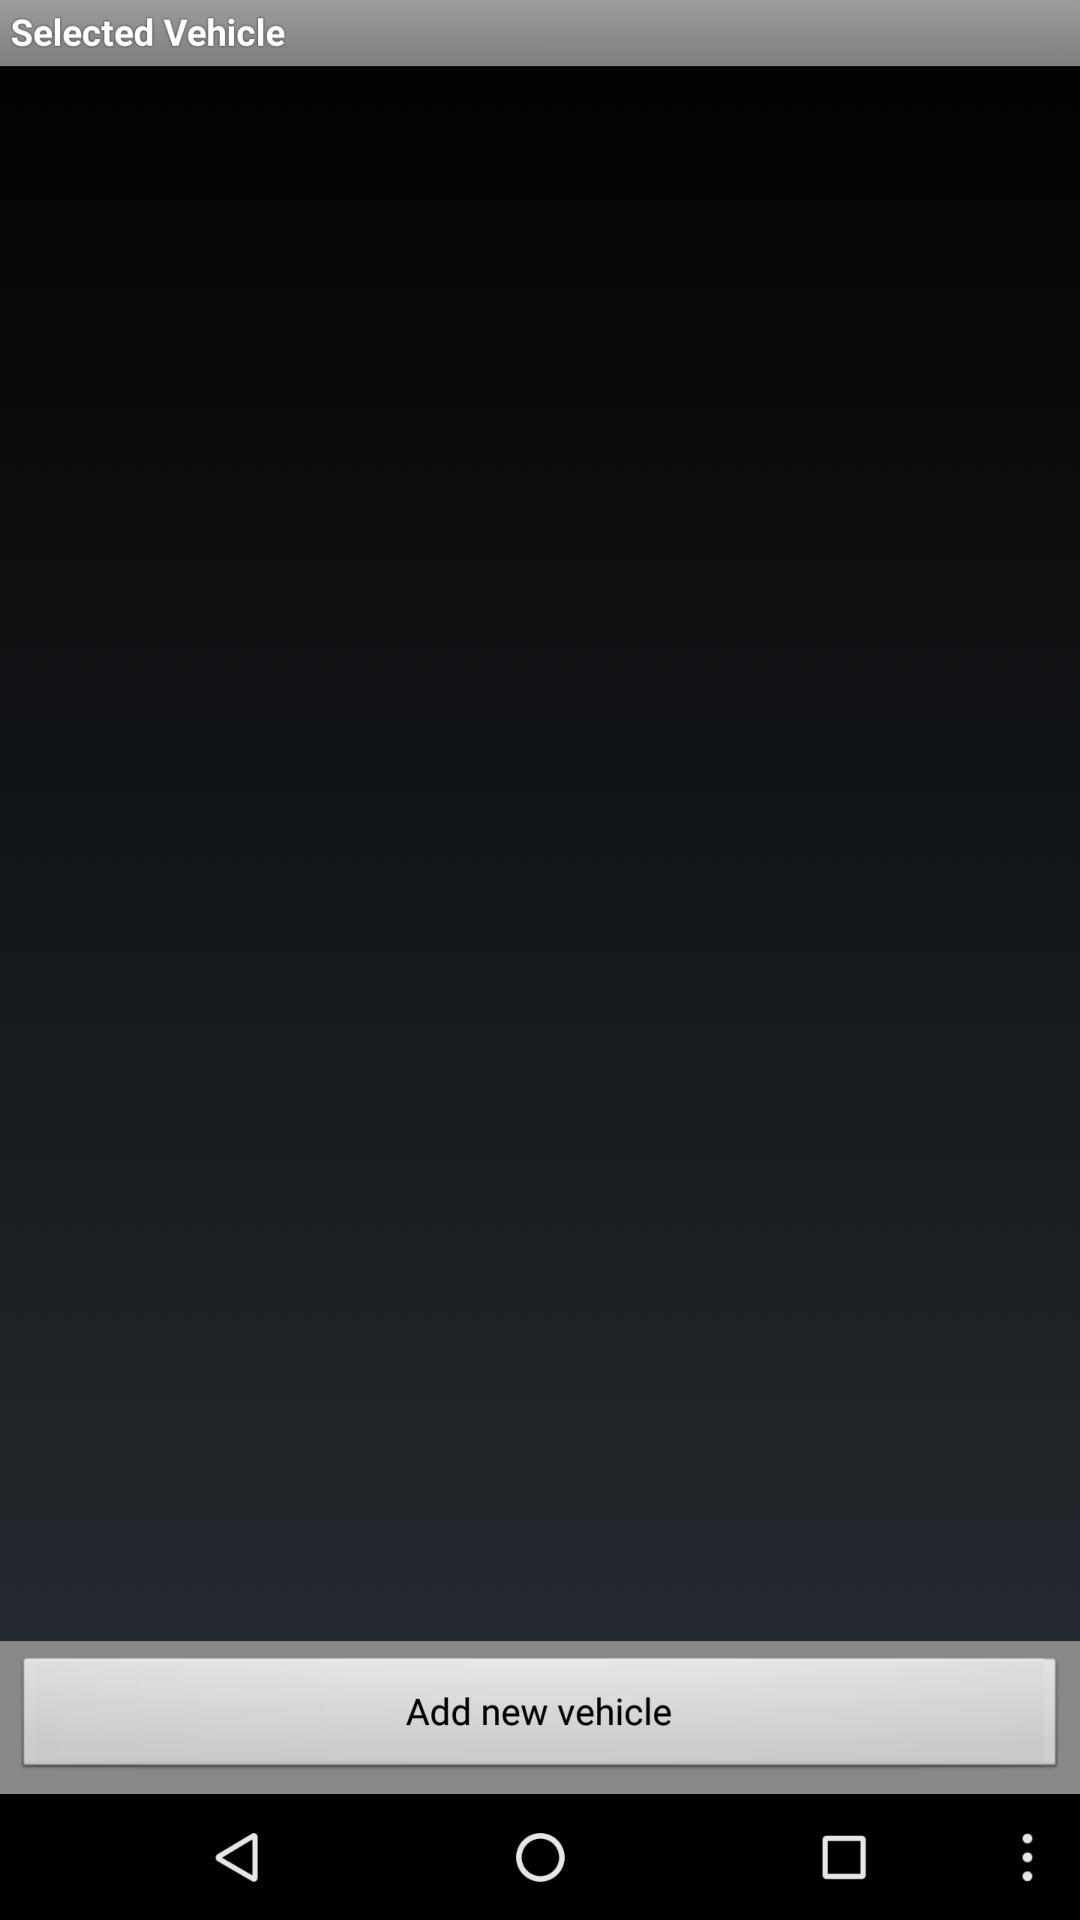  I want to click on turn on item above add new vehicle item, so click(540, 854).